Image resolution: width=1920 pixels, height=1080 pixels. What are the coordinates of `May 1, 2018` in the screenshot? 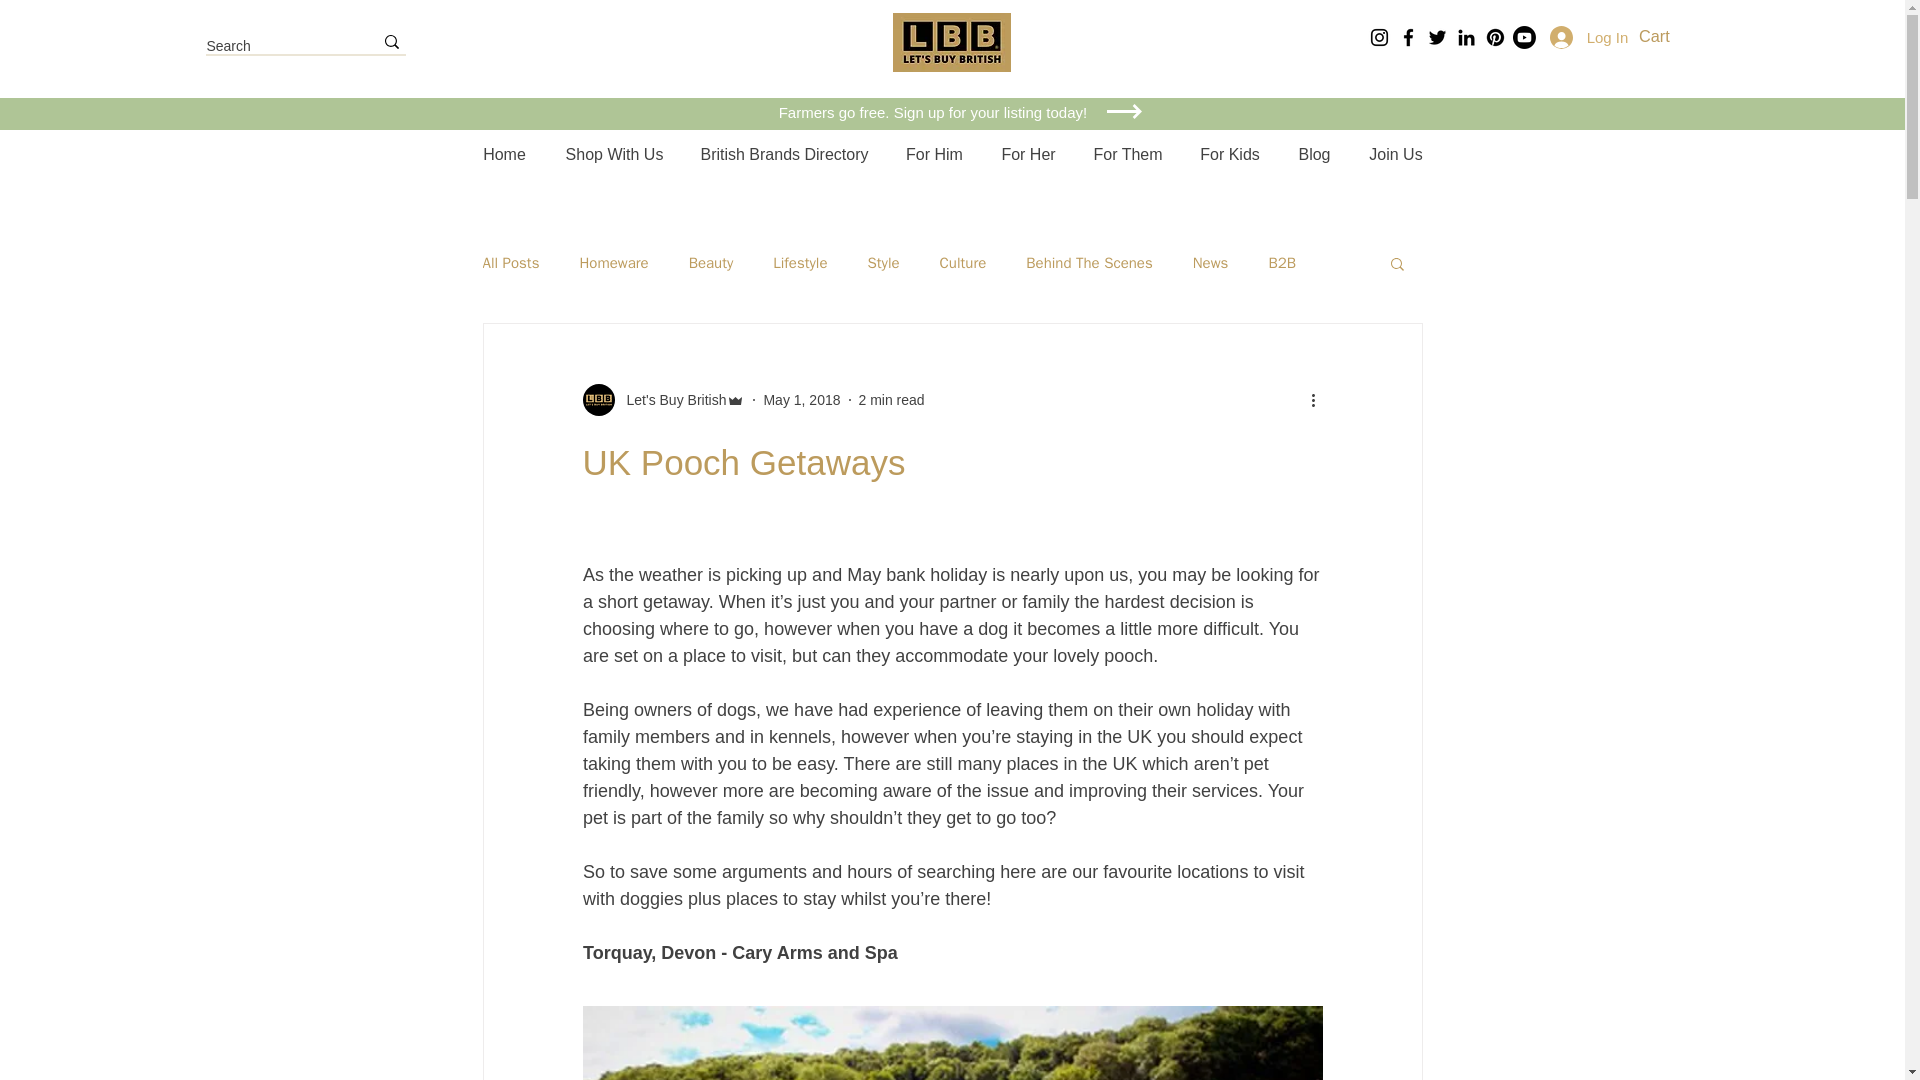 It's located at (801, 400).